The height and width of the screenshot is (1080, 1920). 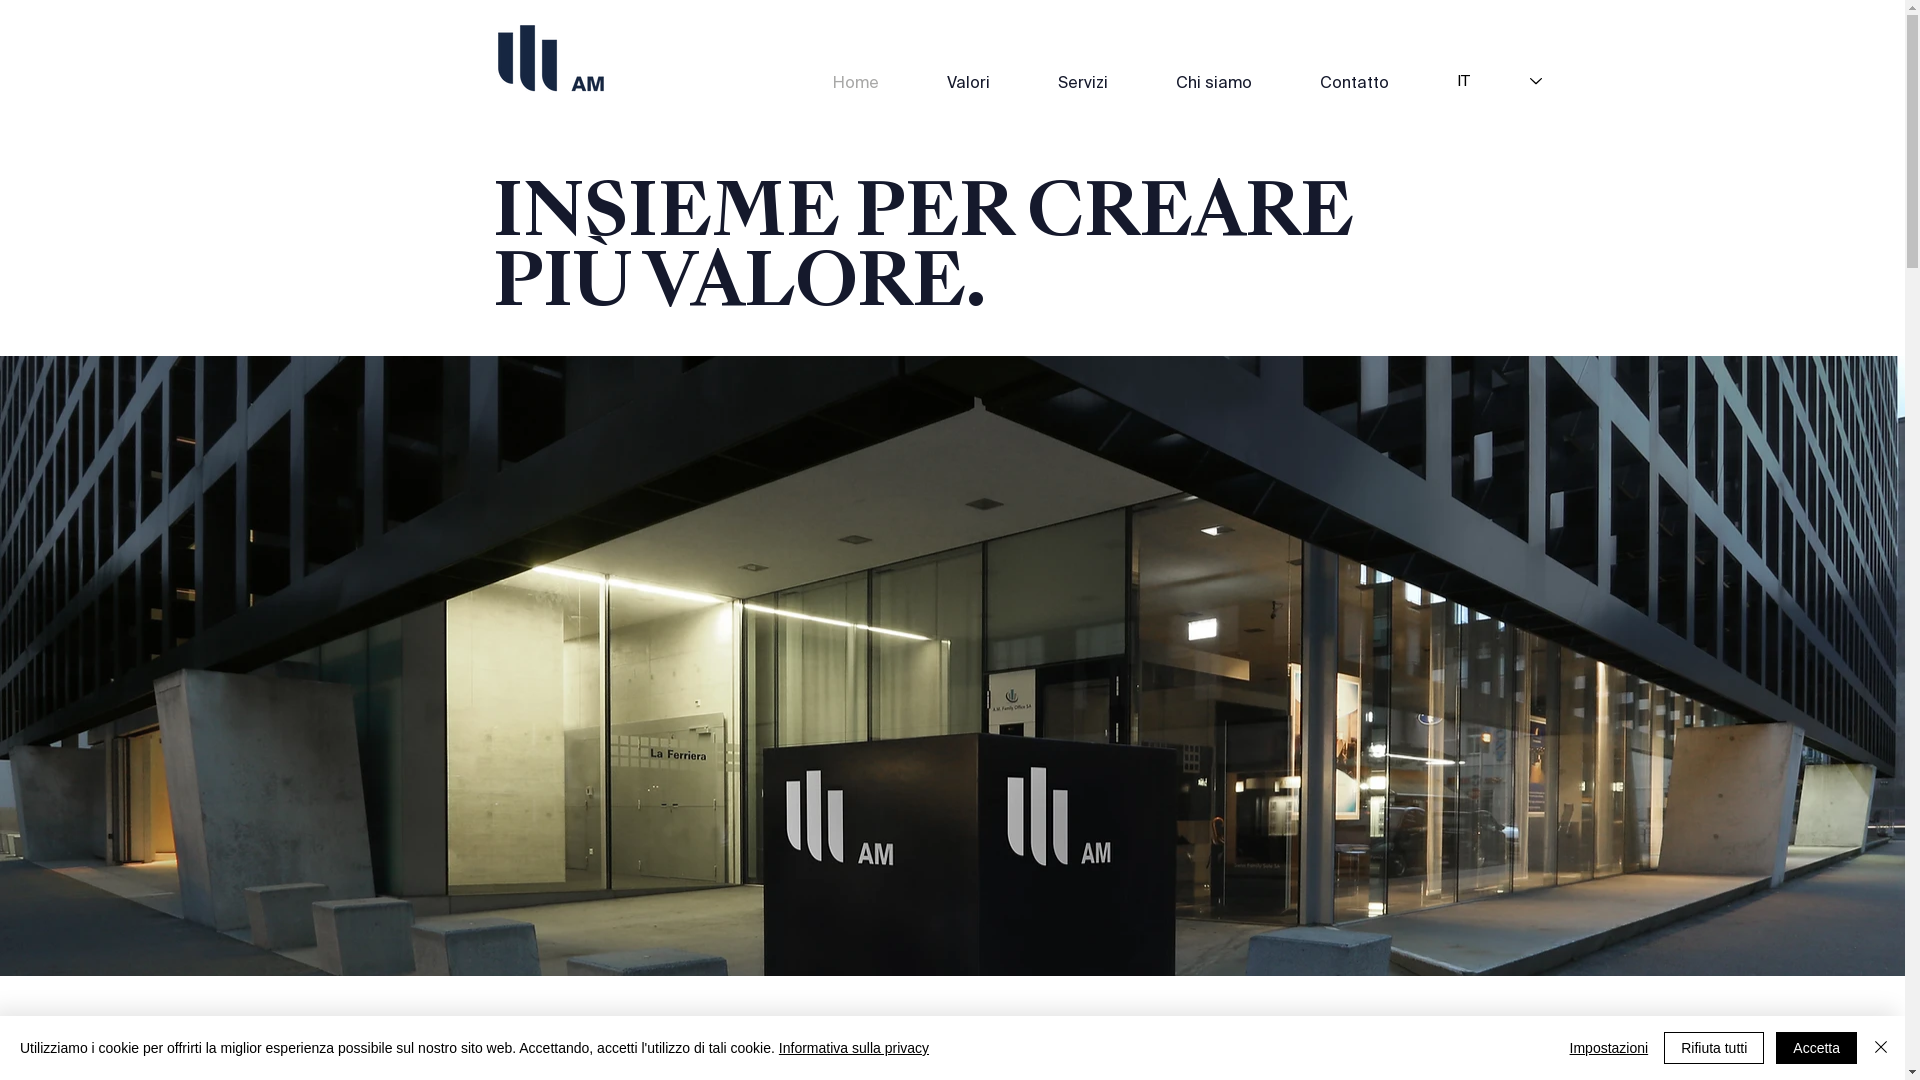 I want to click on Accetta, so click(x=1816, y=1048).